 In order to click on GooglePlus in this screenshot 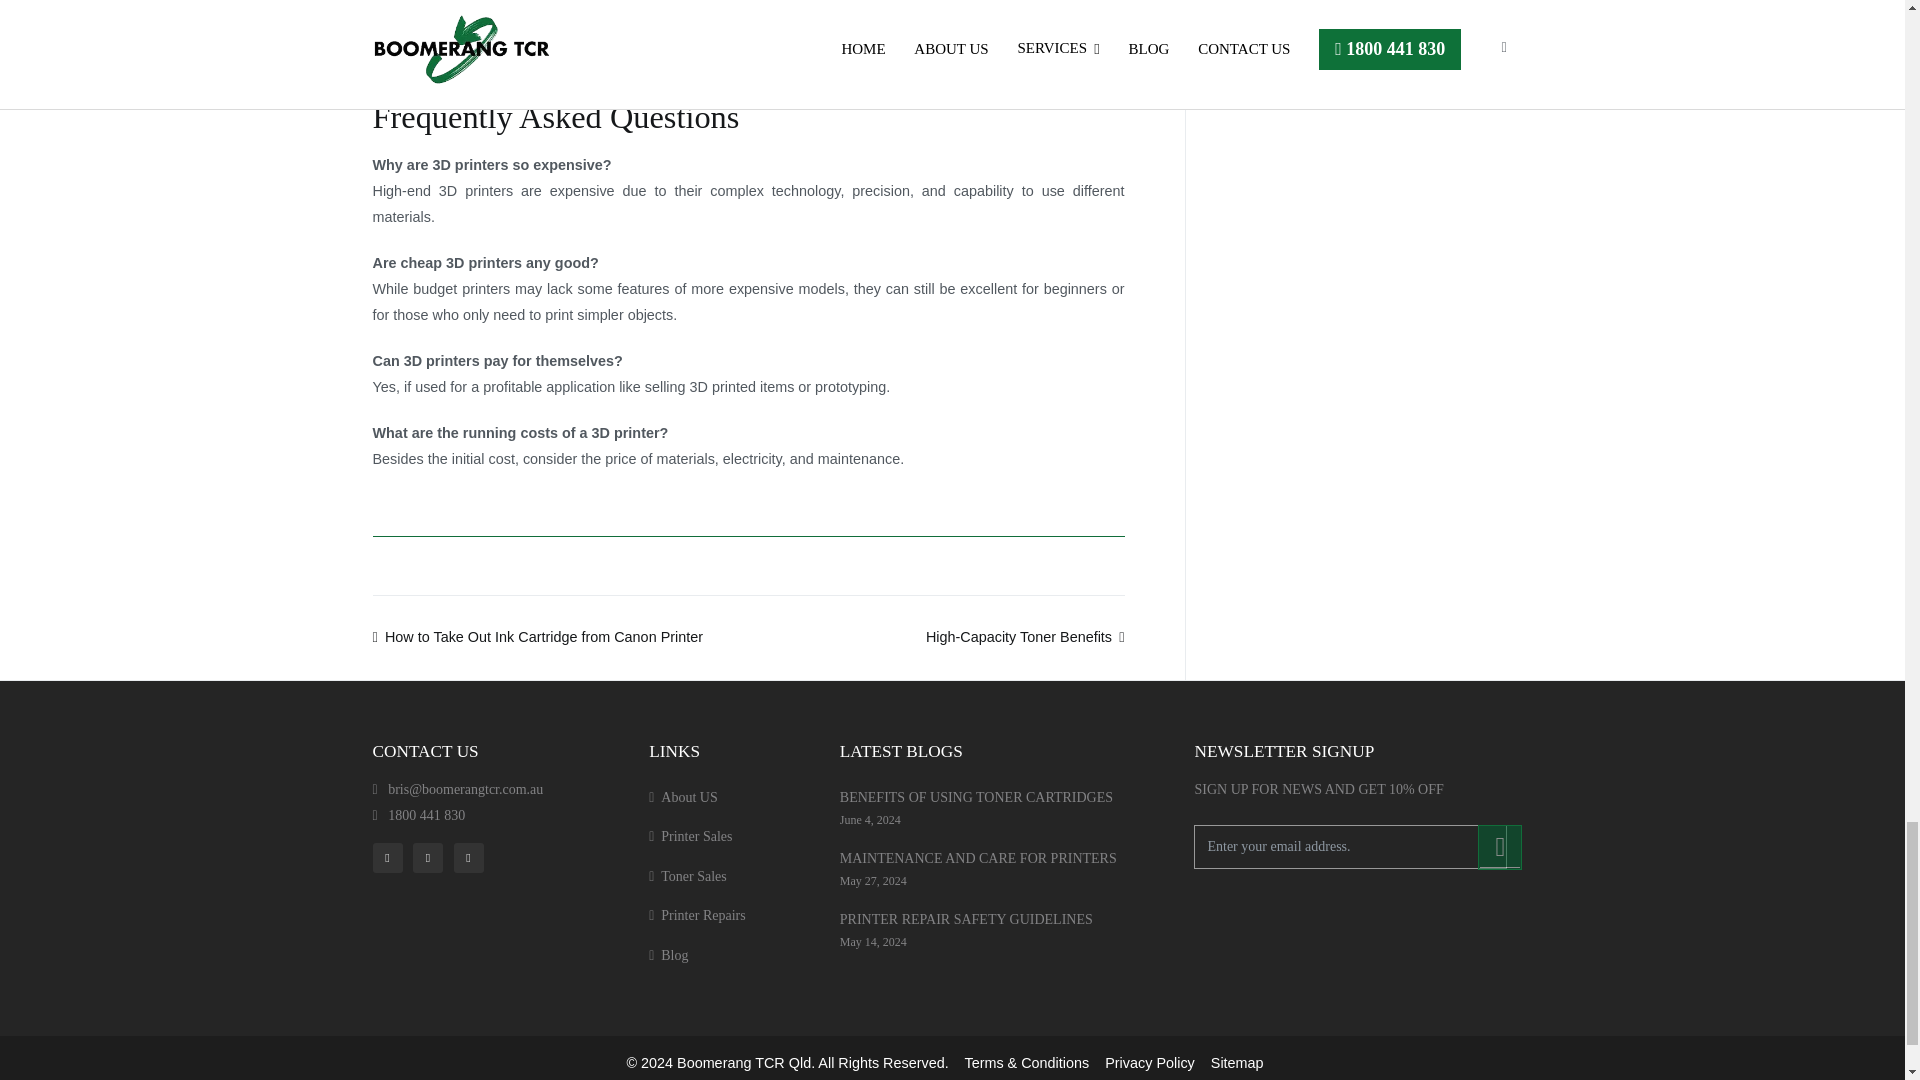, I will do `click(472, 857)`.